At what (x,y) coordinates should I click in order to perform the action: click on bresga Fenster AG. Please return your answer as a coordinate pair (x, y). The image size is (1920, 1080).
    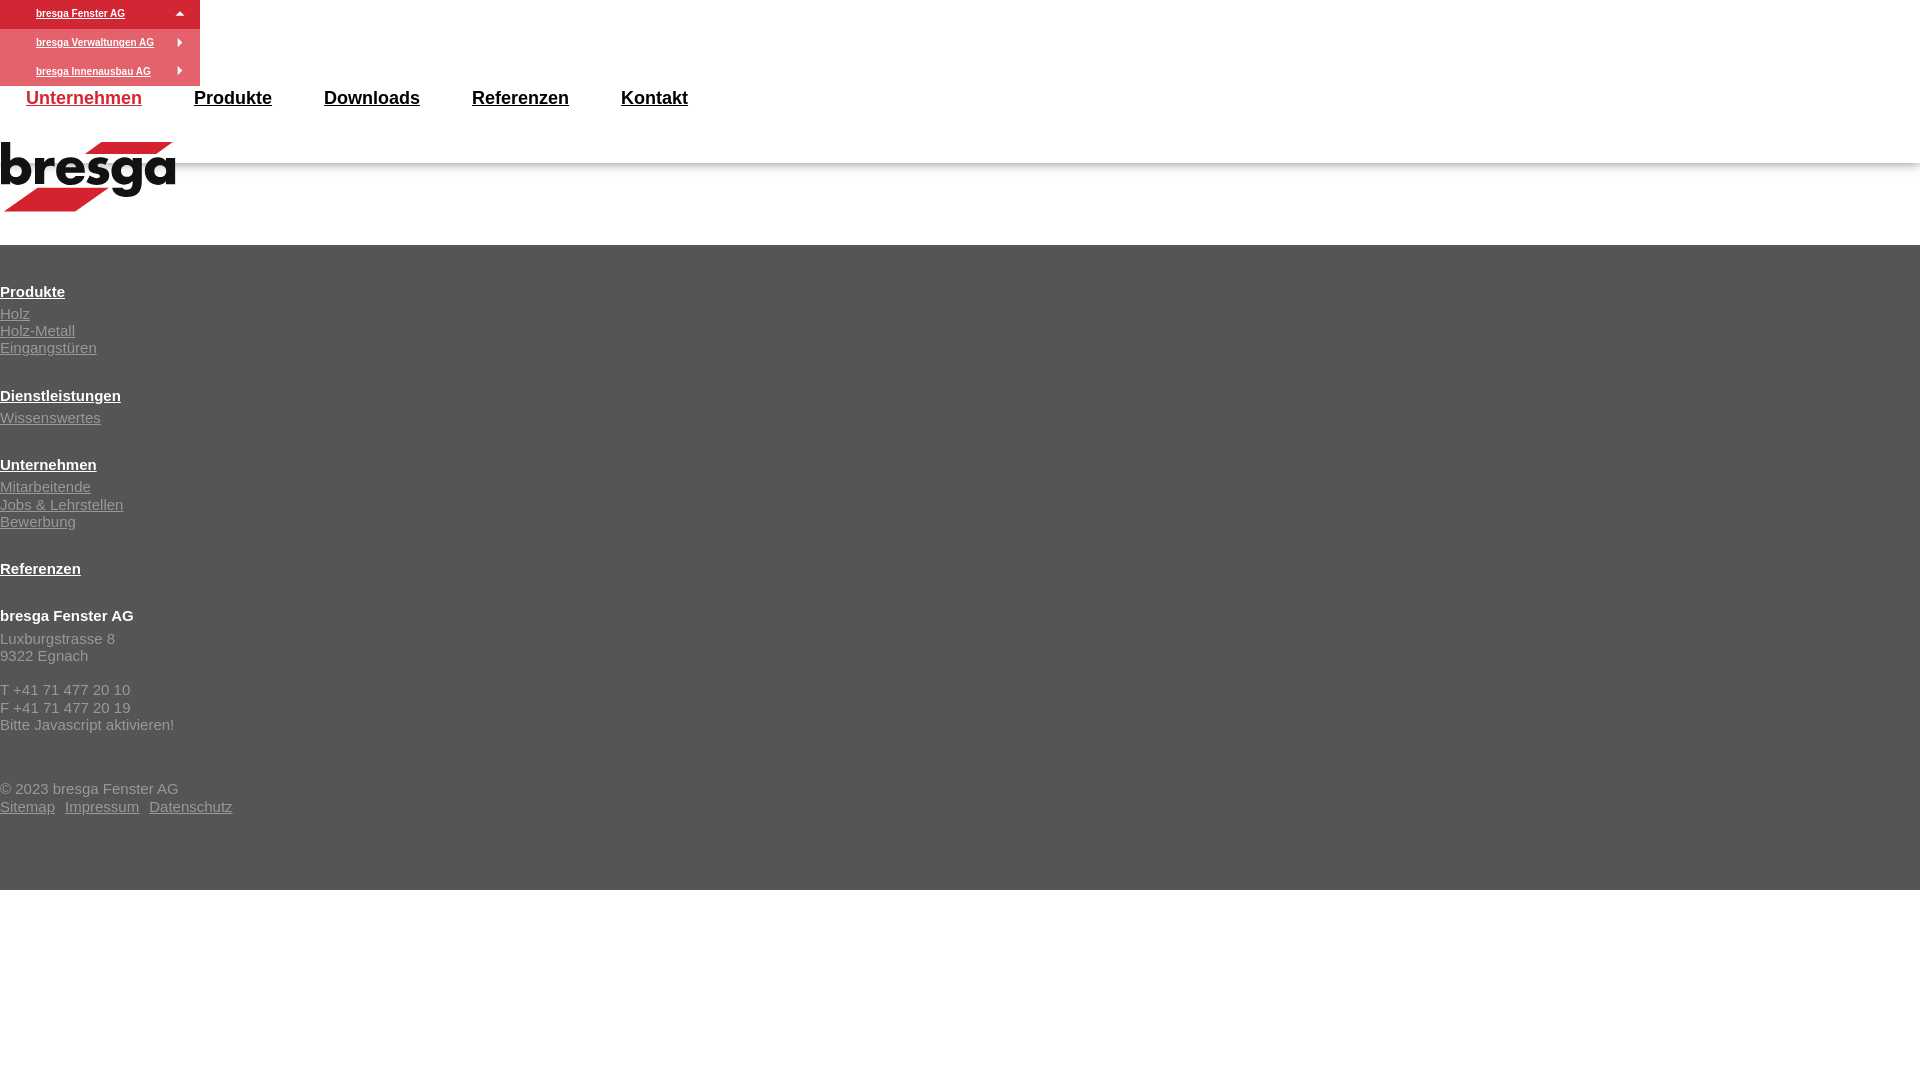
    Looking at the image, I should click on (80, 14).